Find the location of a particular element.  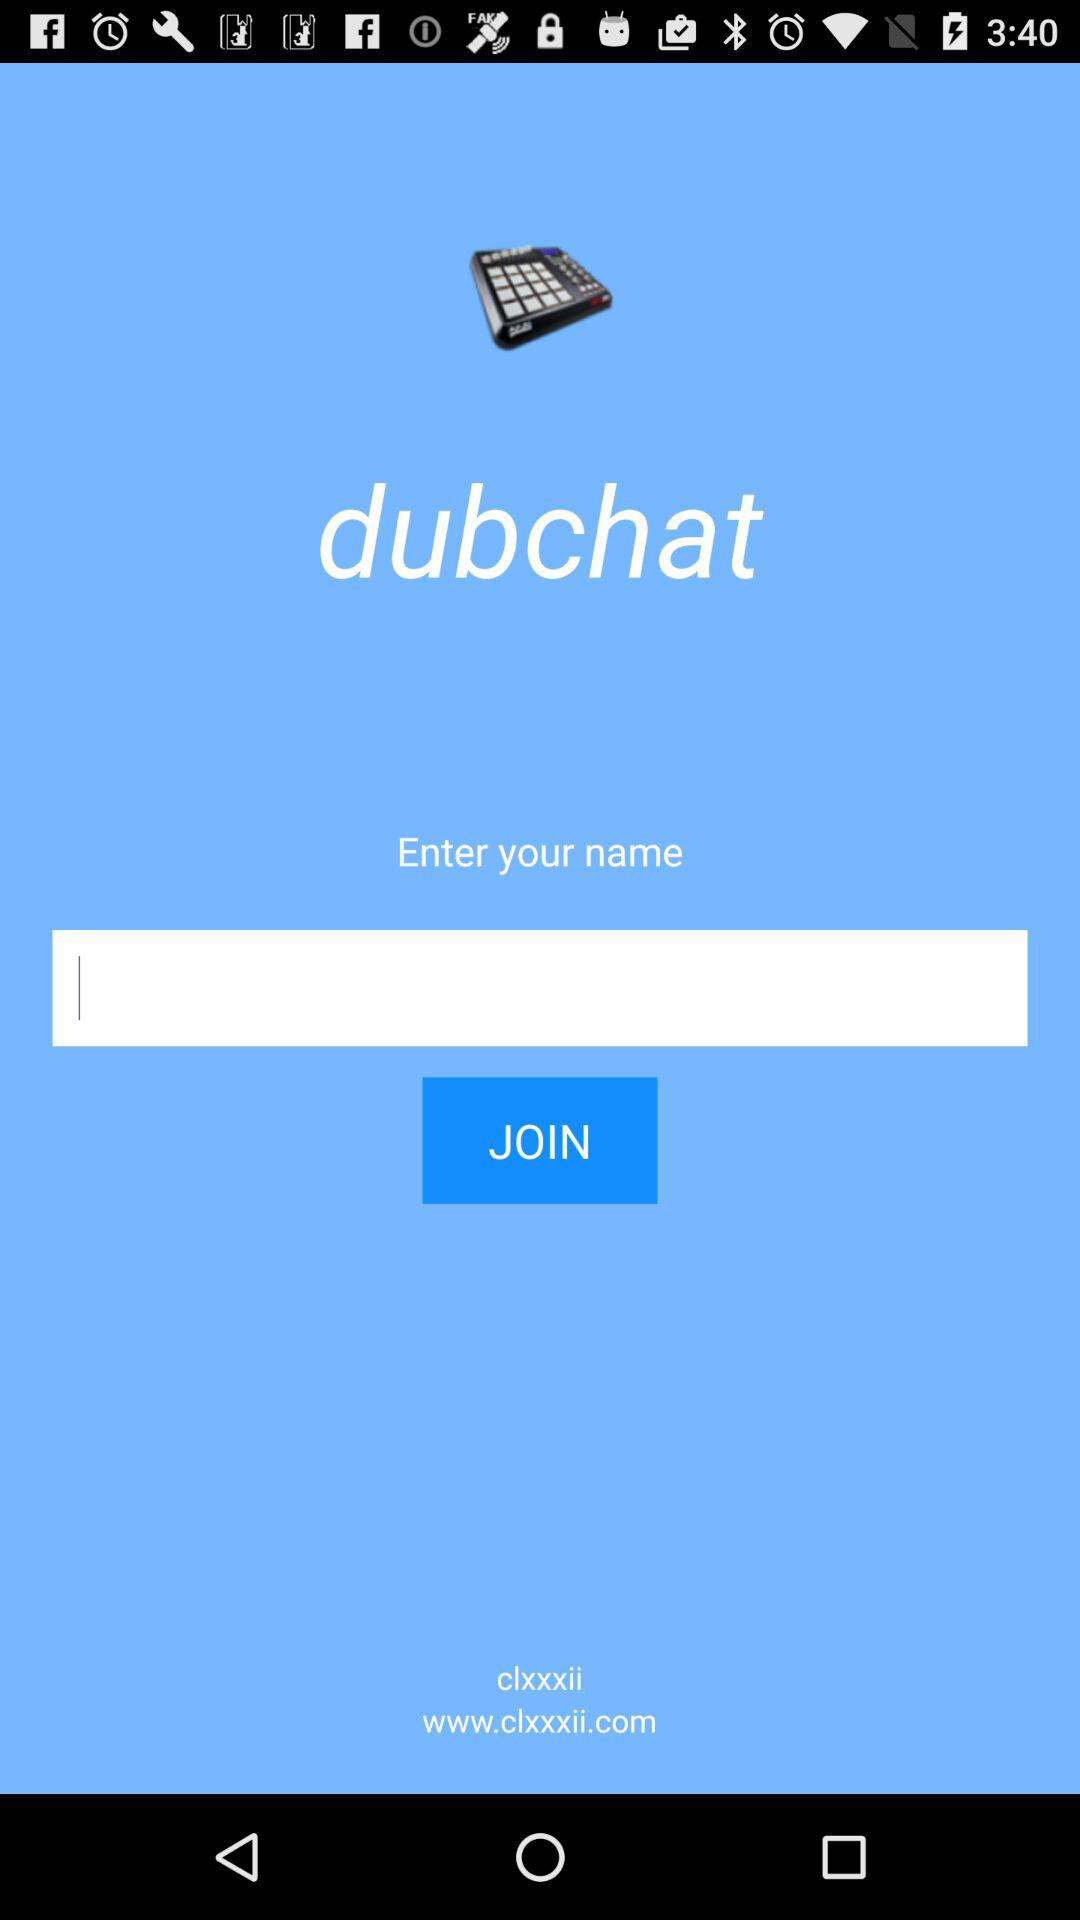

turn off item above the clxxxii icon is located at coordinates (540, 1123).